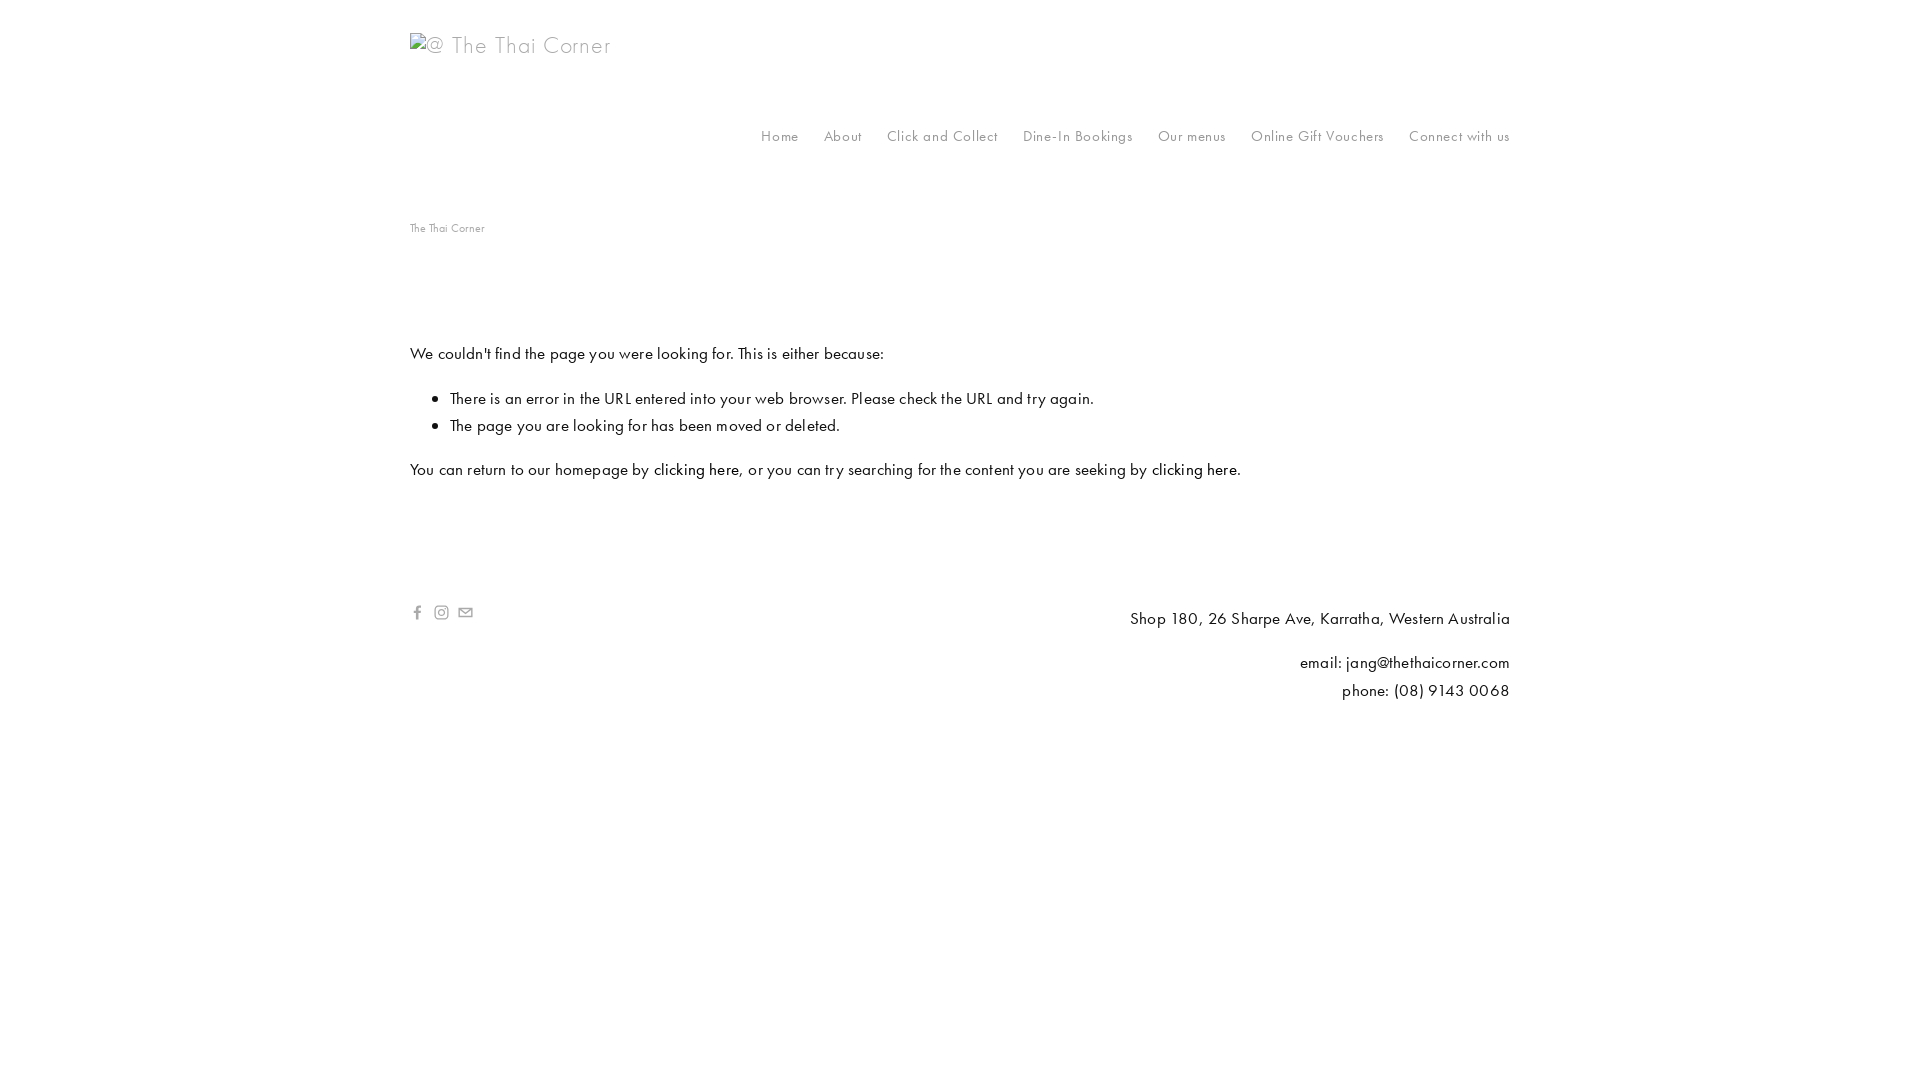 Image resolution: width=1920 pixels, height=1080 pixels. Describe the element at coordinates (1396, 690) in the screenshot. I see `(` at that location.